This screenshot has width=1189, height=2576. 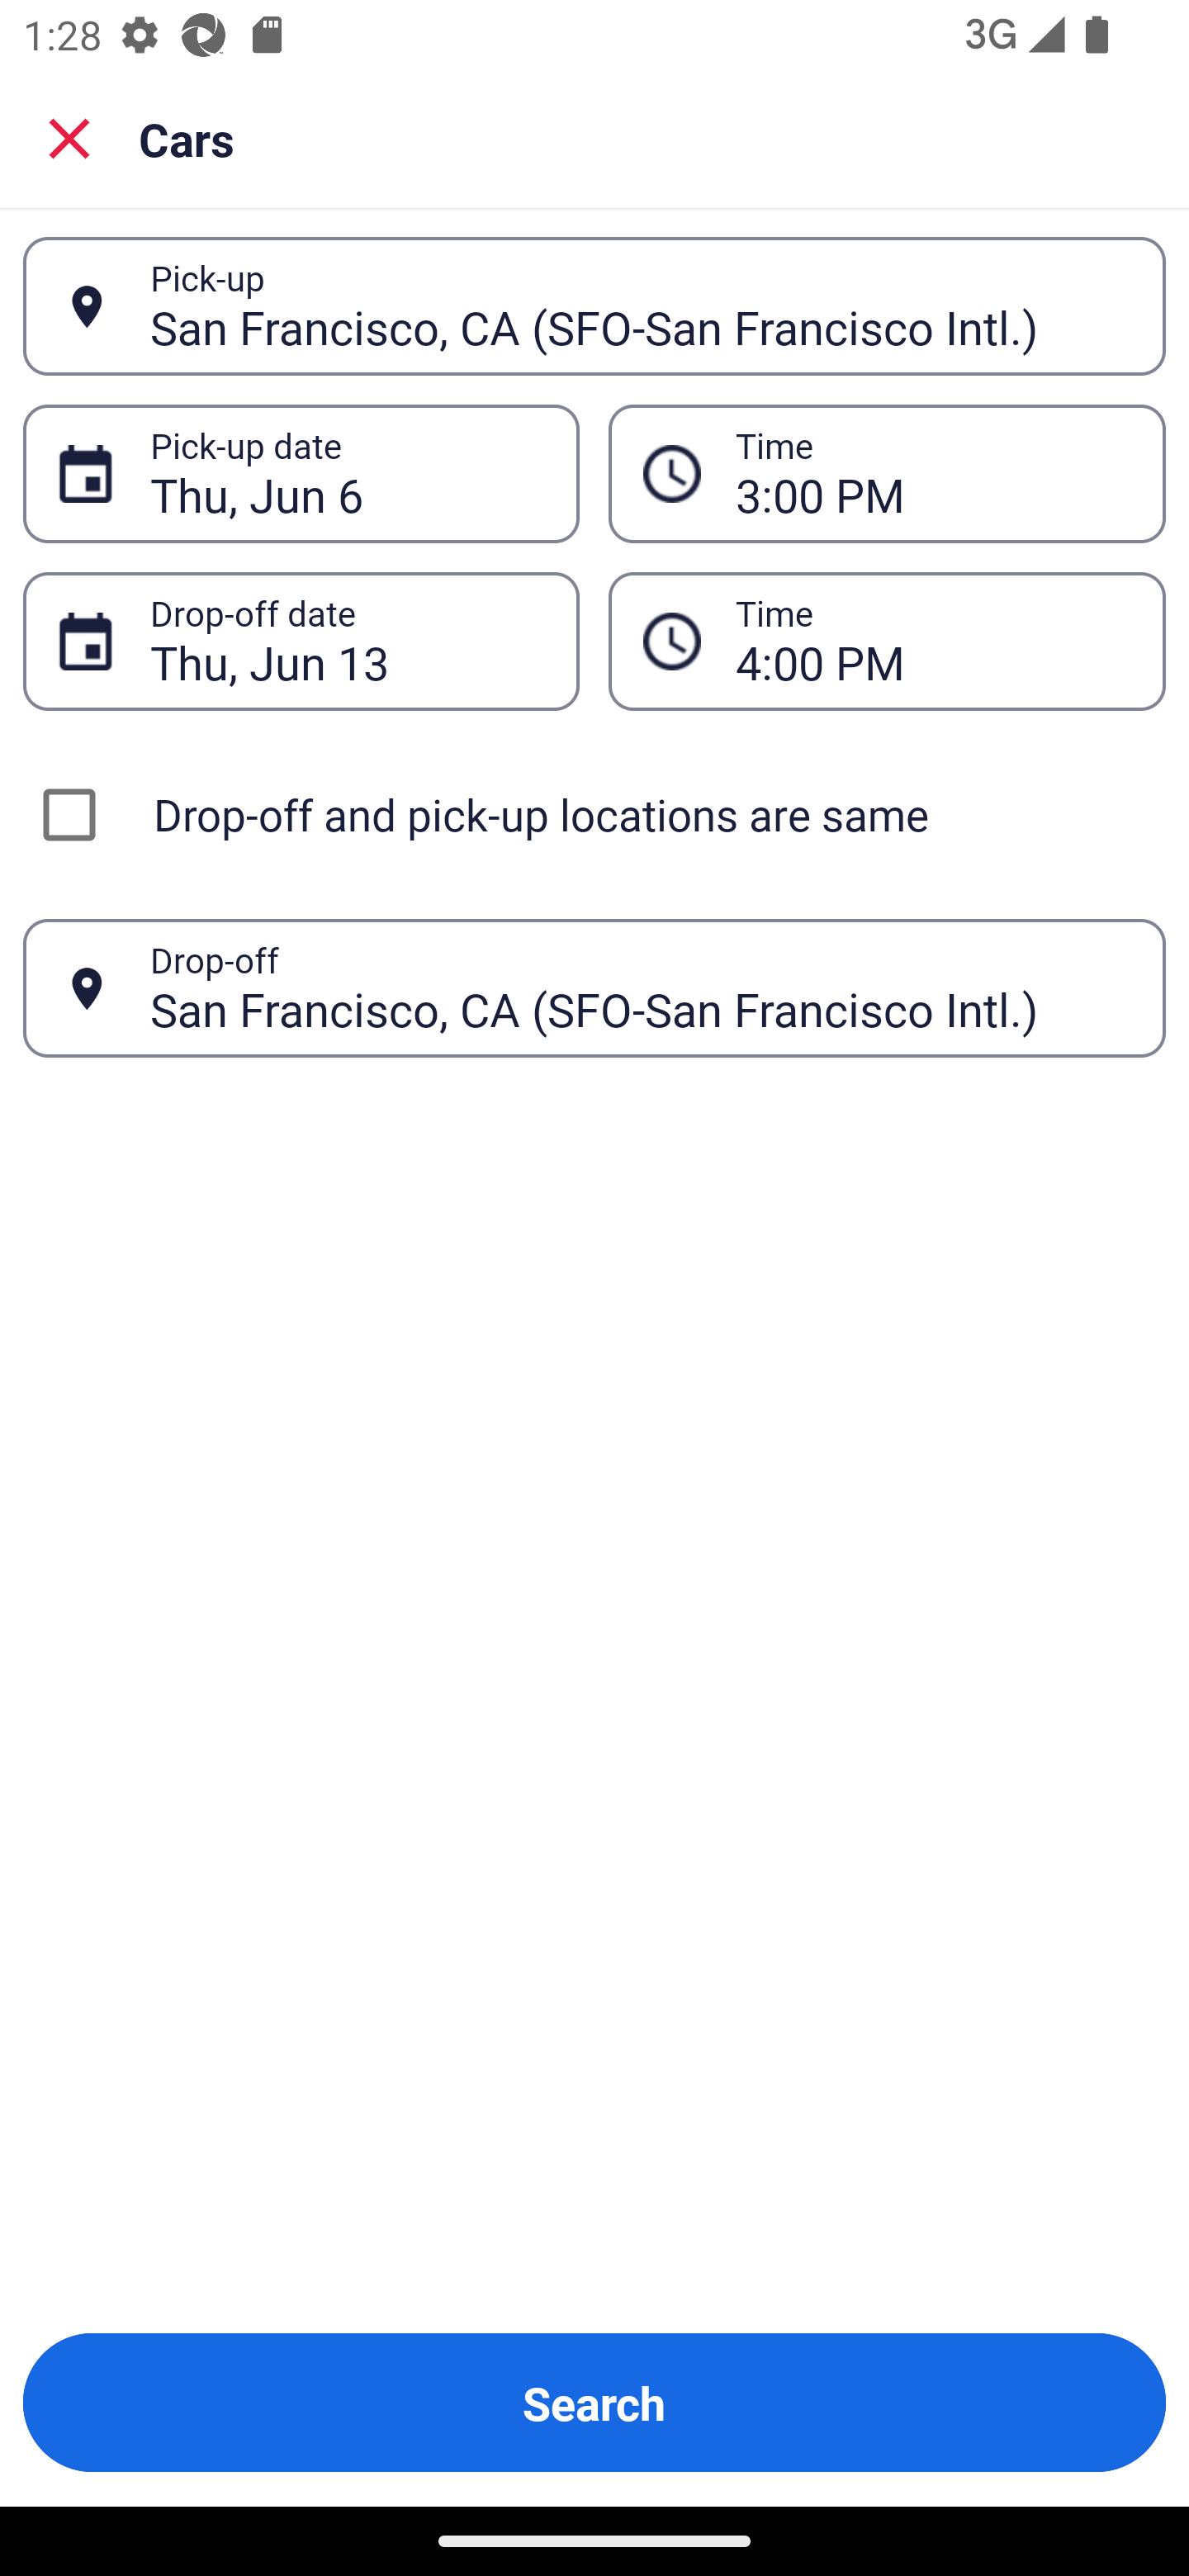 I want to click on Thu, Jun 6, so click(x=347, y=474).